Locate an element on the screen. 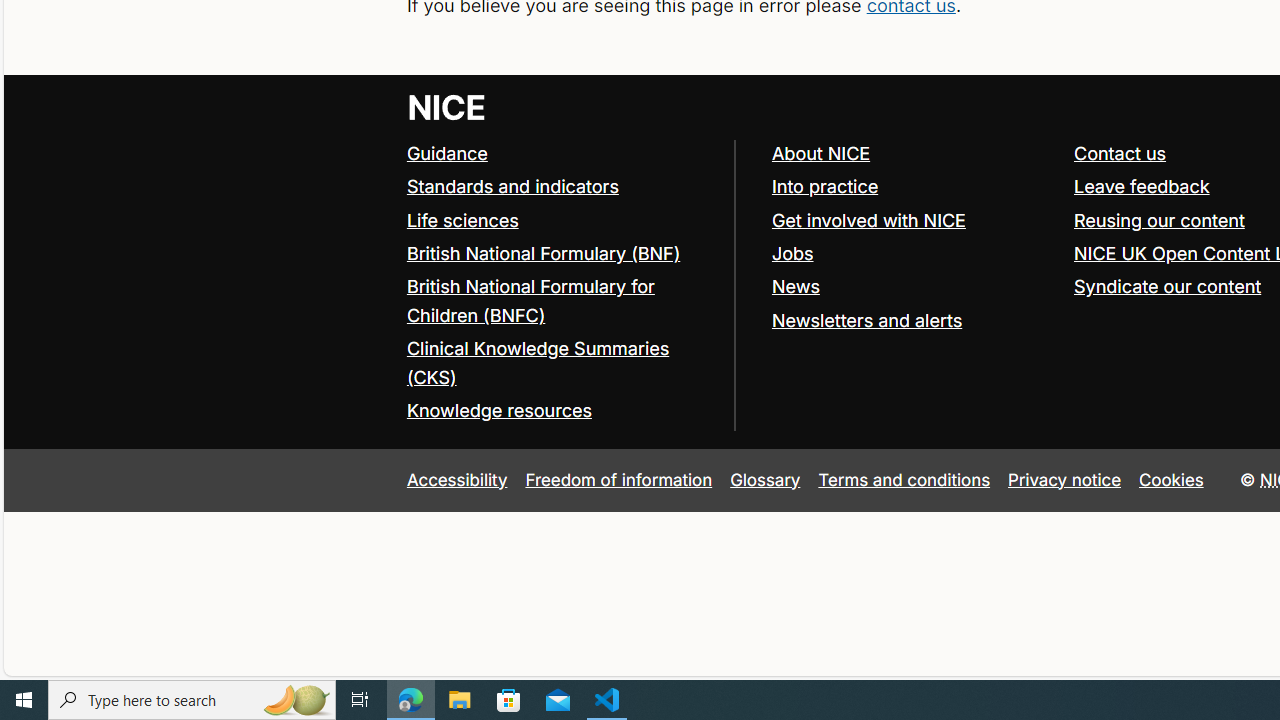 Image resolution: width=1280 pixels, height=720 pixels. Newsletters and alerts is located at coordinates (913, 321).